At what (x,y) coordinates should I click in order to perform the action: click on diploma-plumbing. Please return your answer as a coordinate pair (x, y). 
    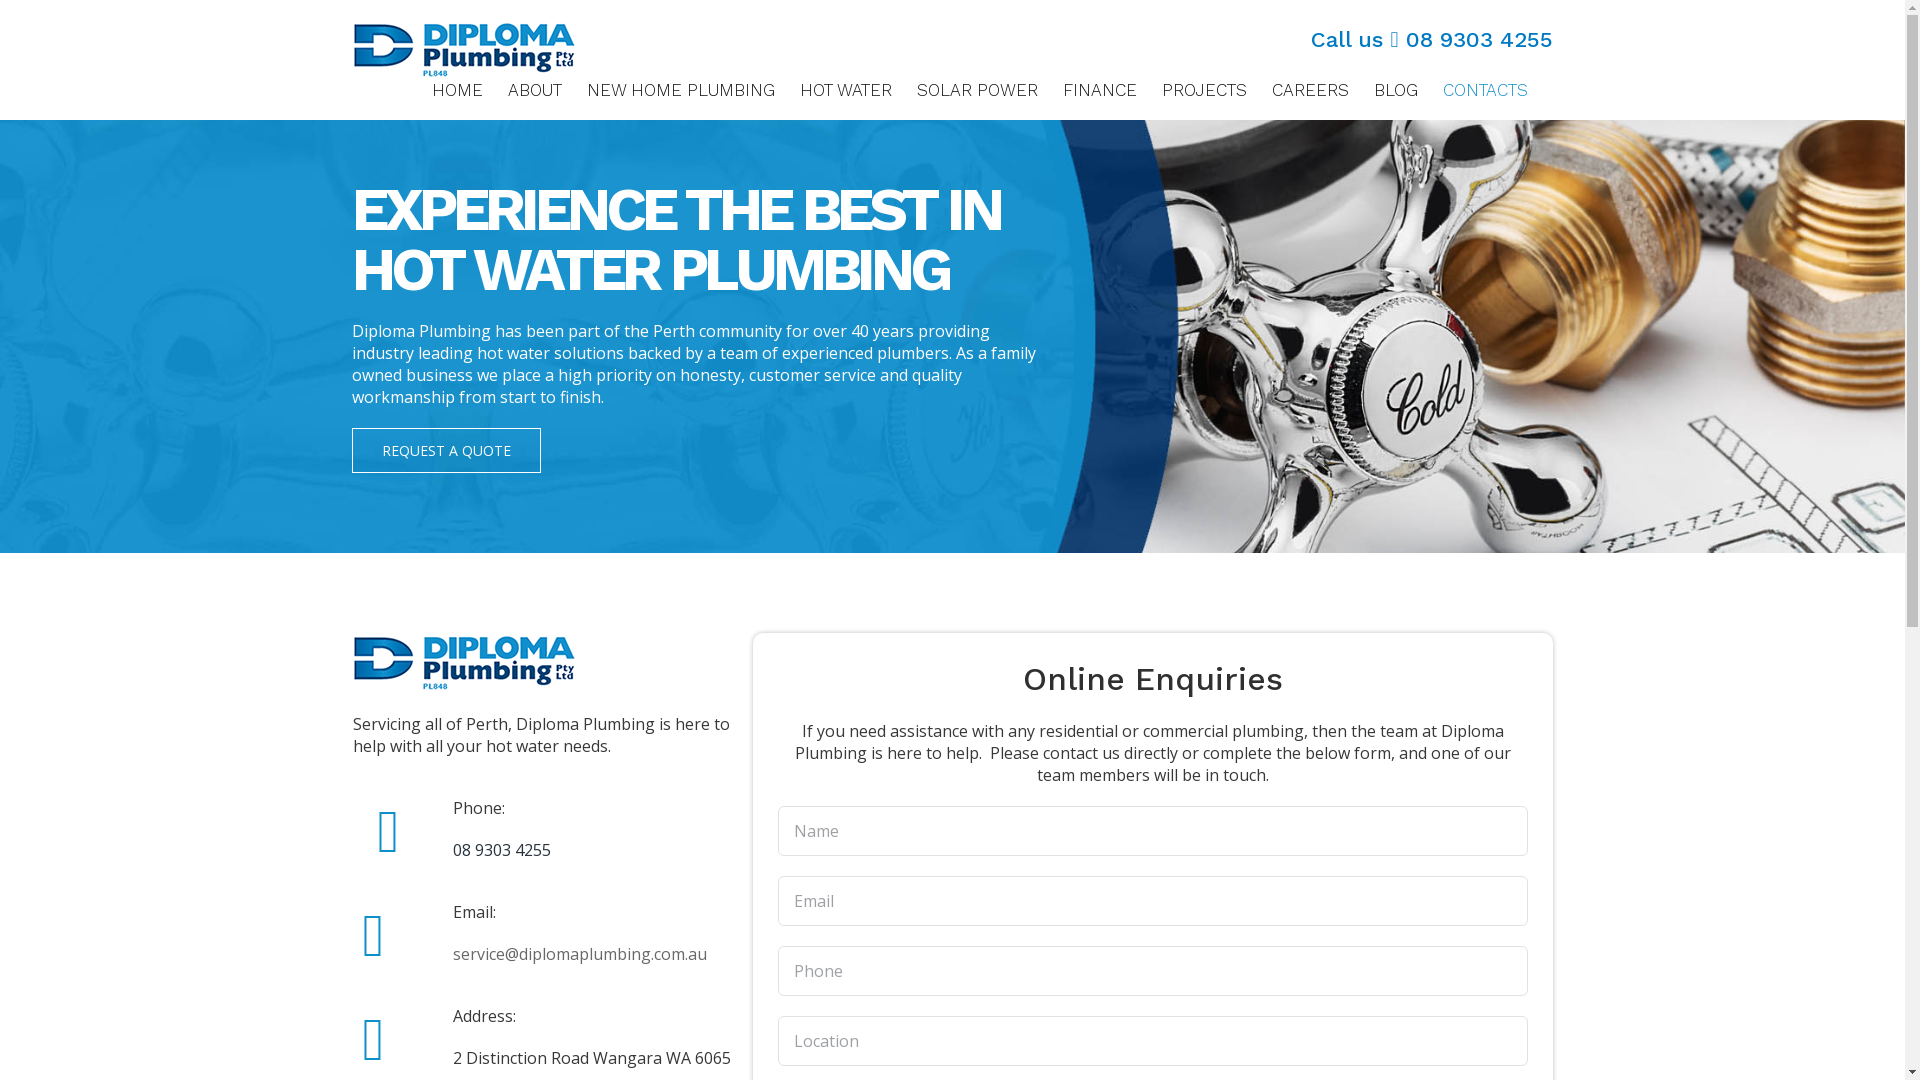
    Looking at the image, I should click on (464, 663).